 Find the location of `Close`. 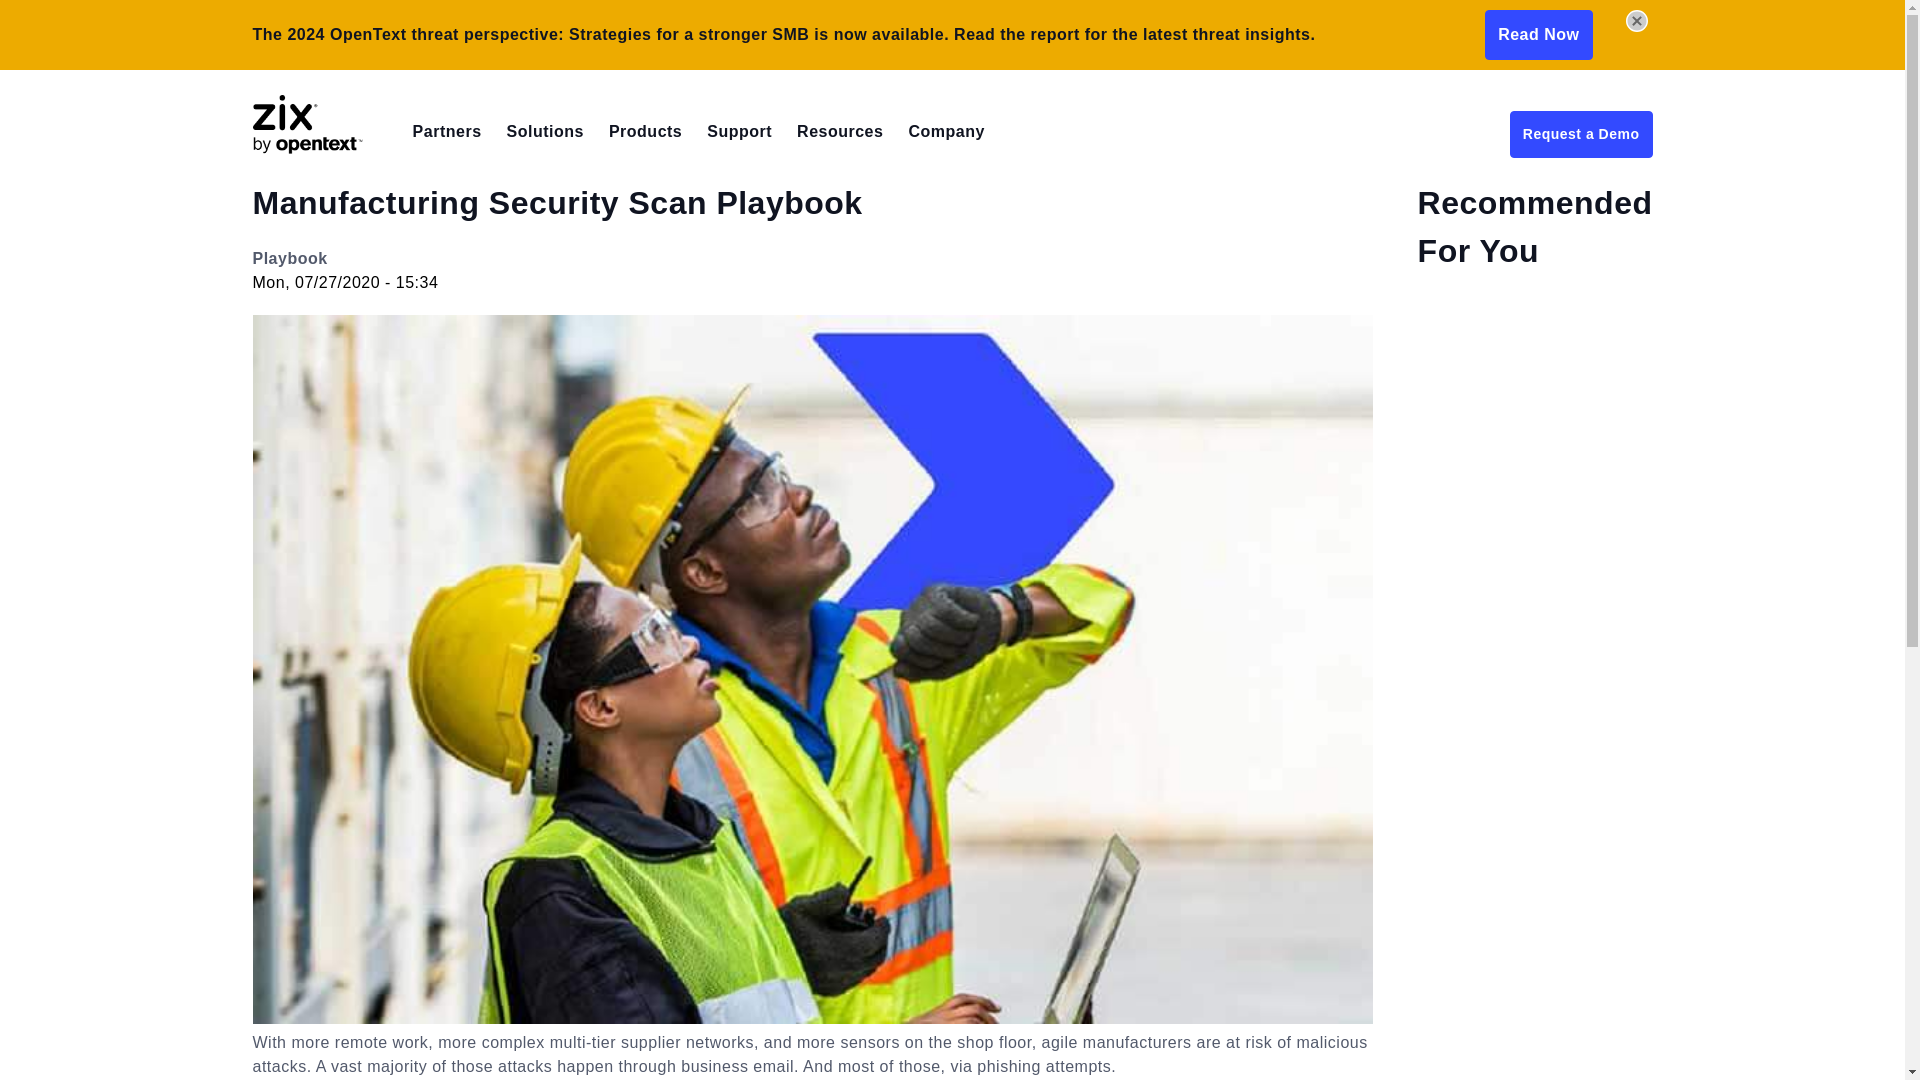

Close is located at coordinates (1636, 20).